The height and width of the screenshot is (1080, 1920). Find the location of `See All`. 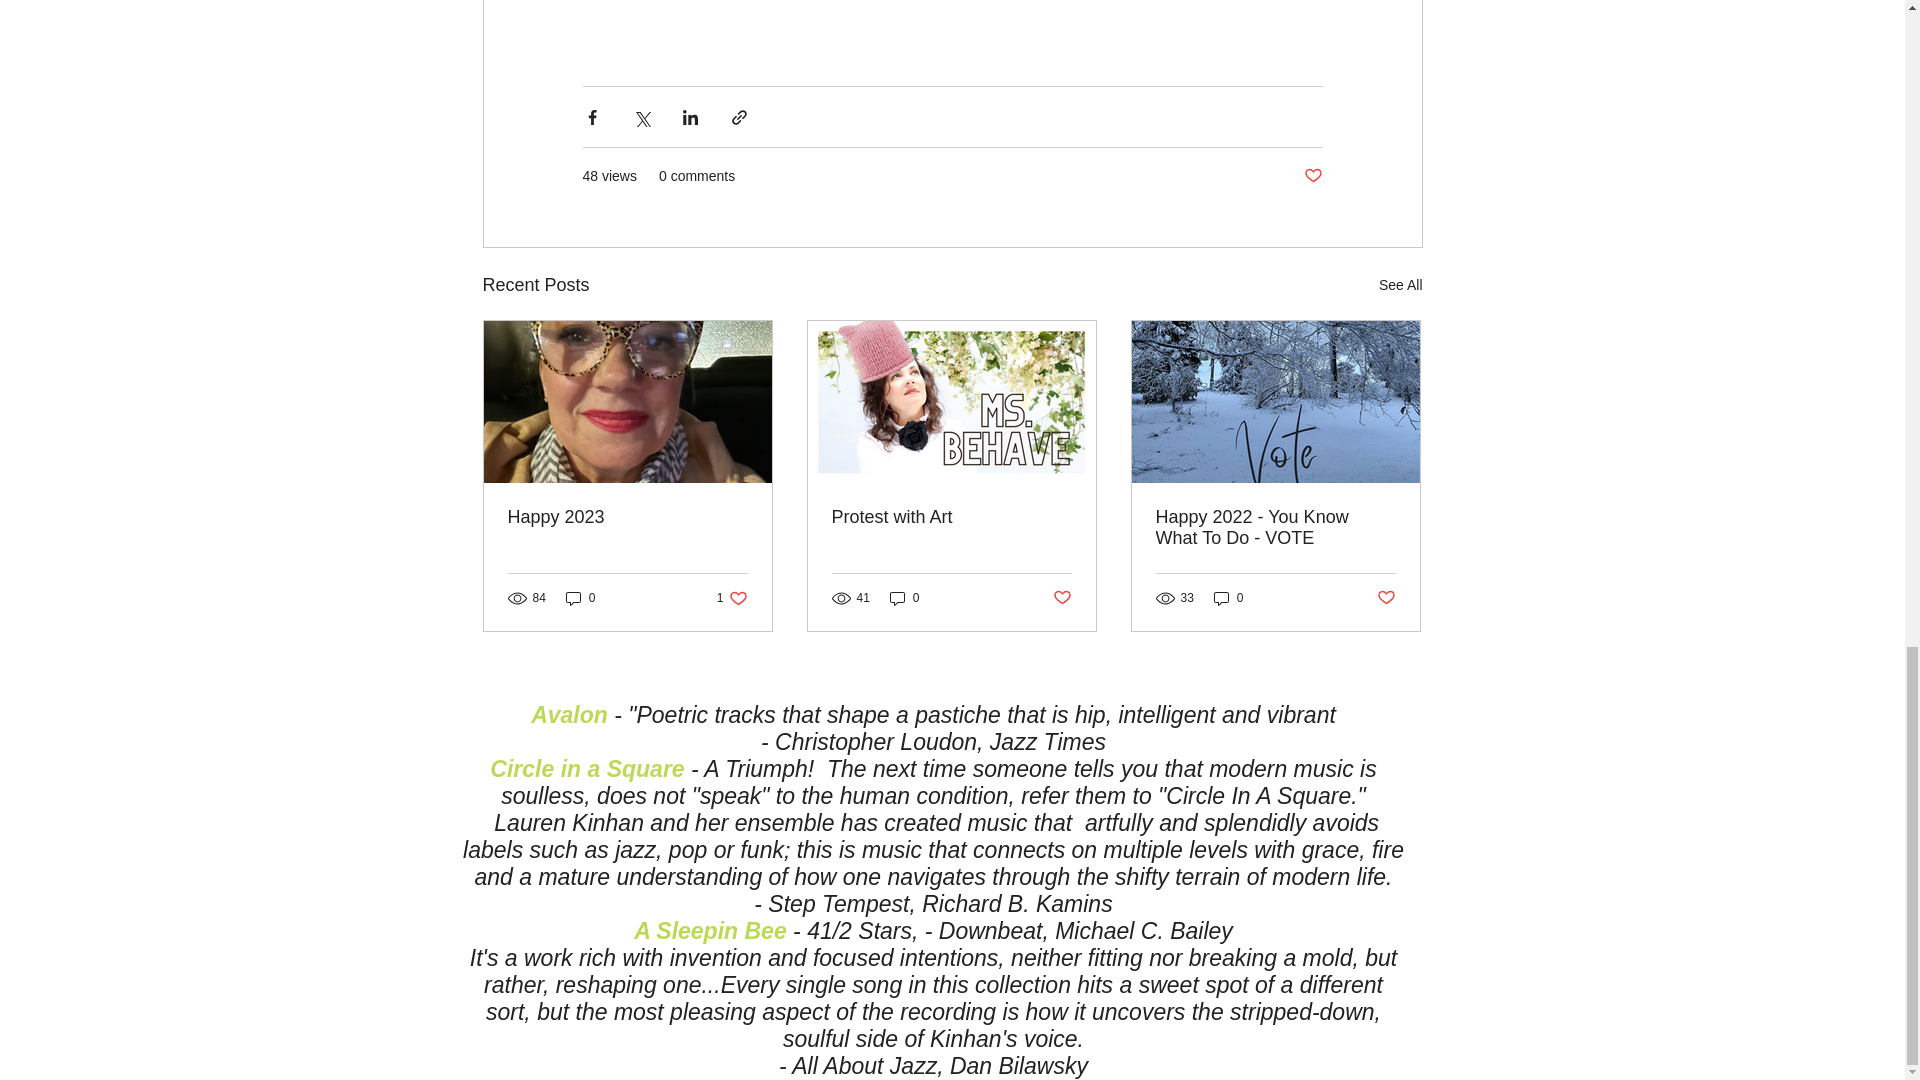

See All is located at coordinates (904, 596).